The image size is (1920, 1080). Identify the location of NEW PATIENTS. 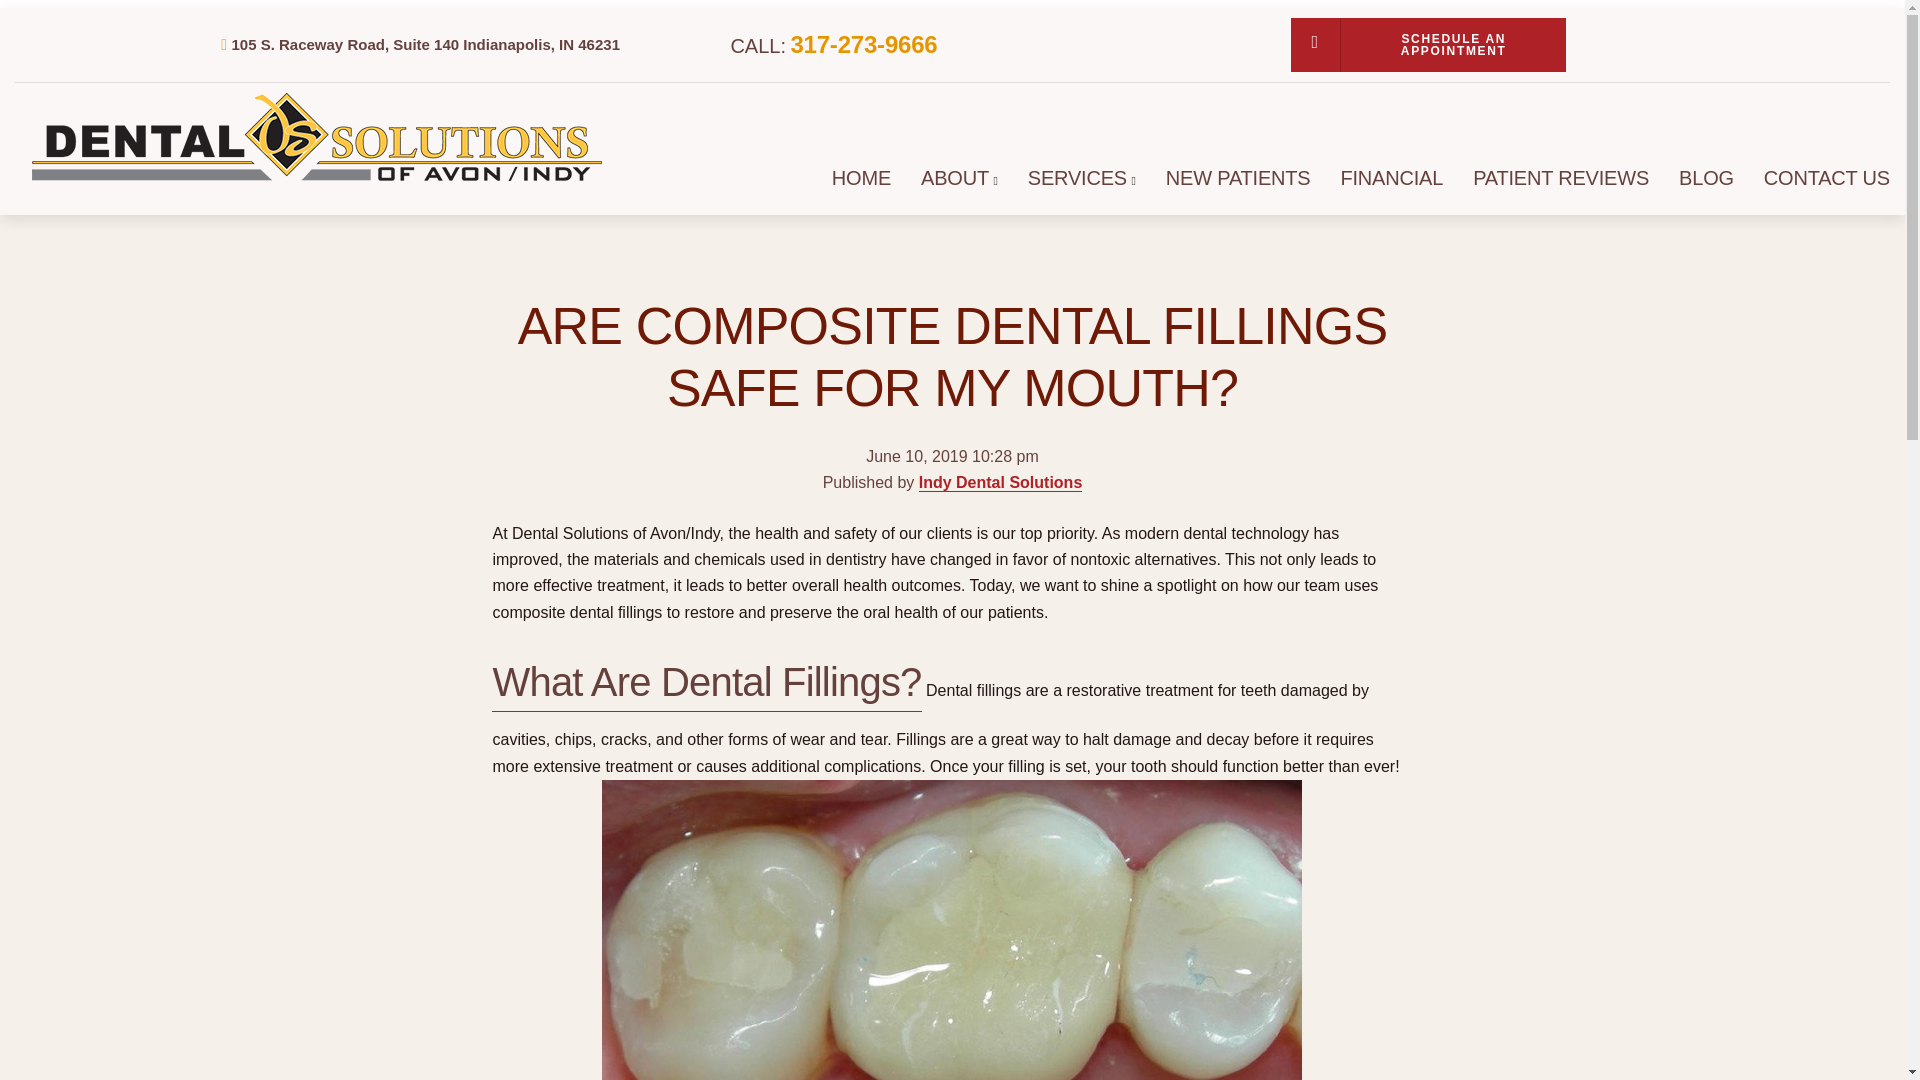
(1238, 178).